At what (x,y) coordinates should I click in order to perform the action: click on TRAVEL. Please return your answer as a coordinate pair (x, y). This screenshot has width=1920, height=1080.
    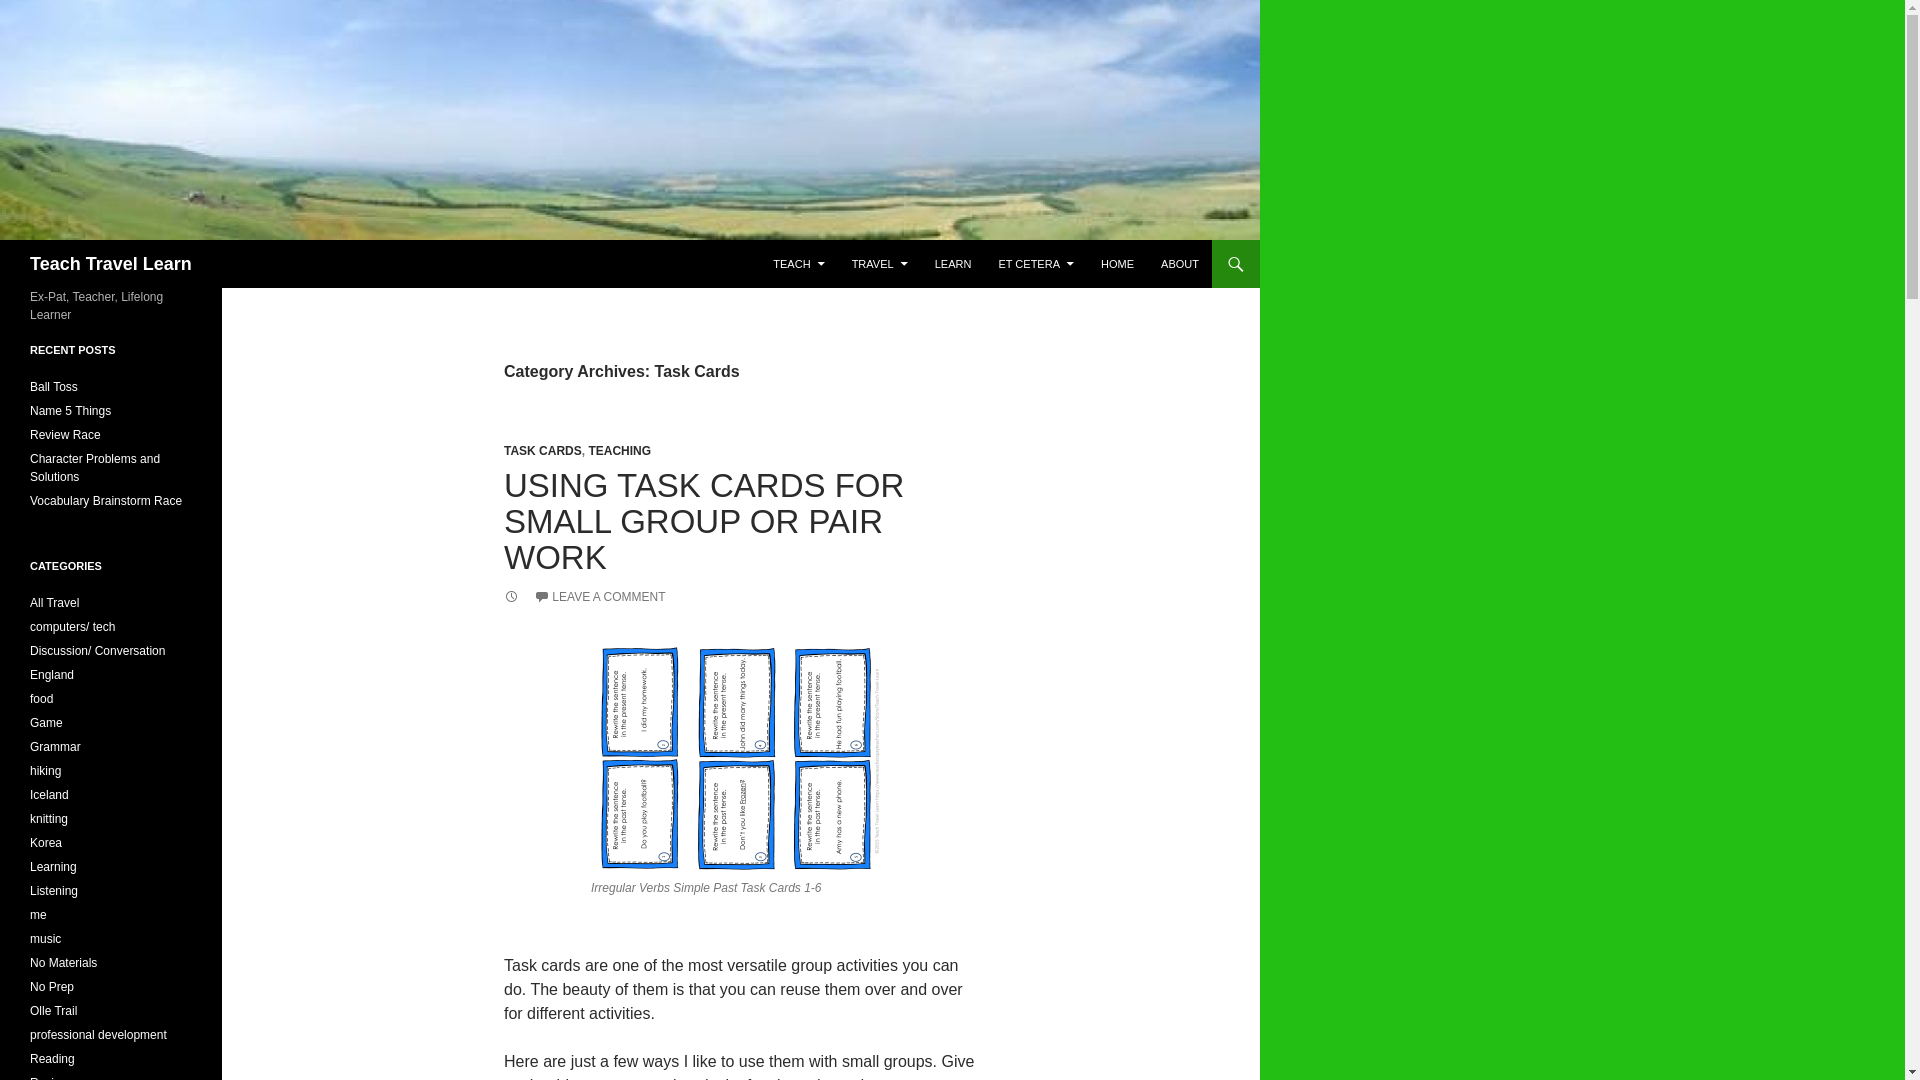
    Looking at the image, I should click on (880, 264).